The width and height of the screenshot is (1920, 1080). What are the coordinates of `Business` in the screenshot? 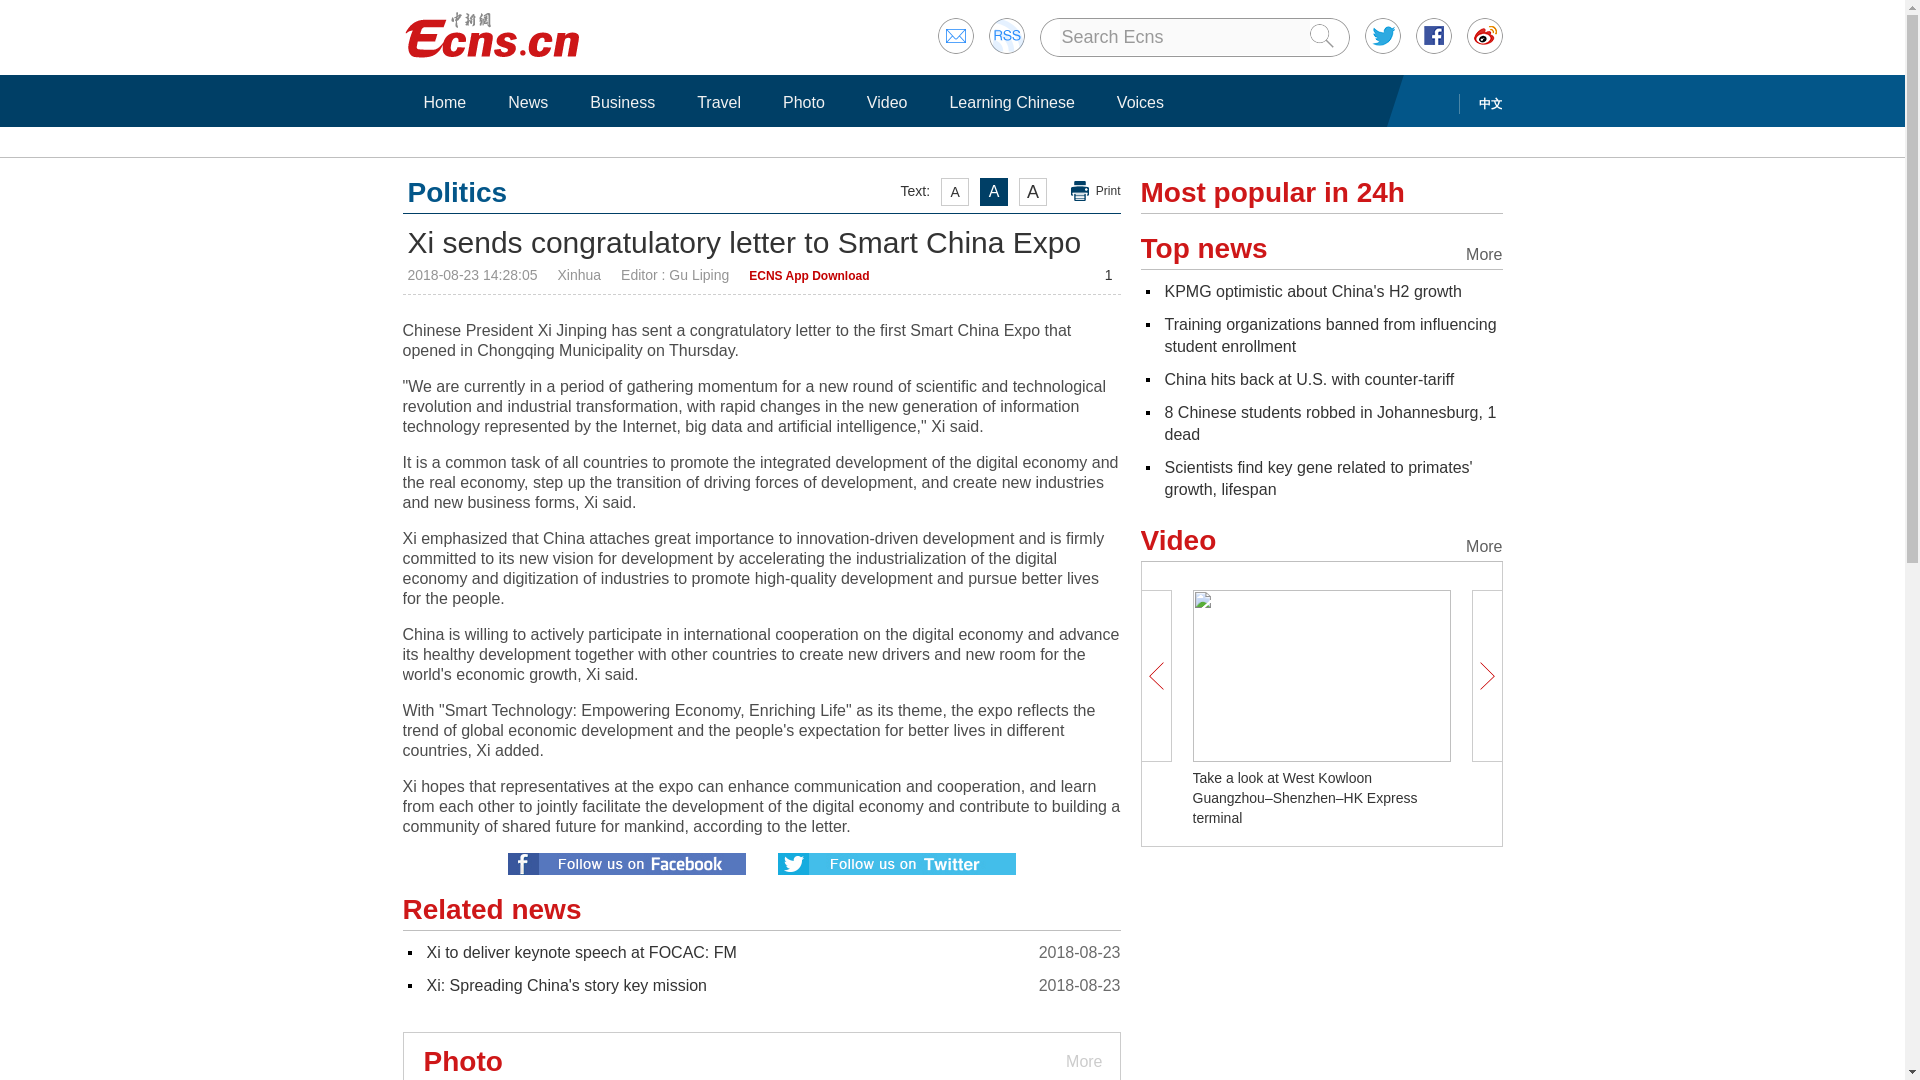 It's located at (622, 102).